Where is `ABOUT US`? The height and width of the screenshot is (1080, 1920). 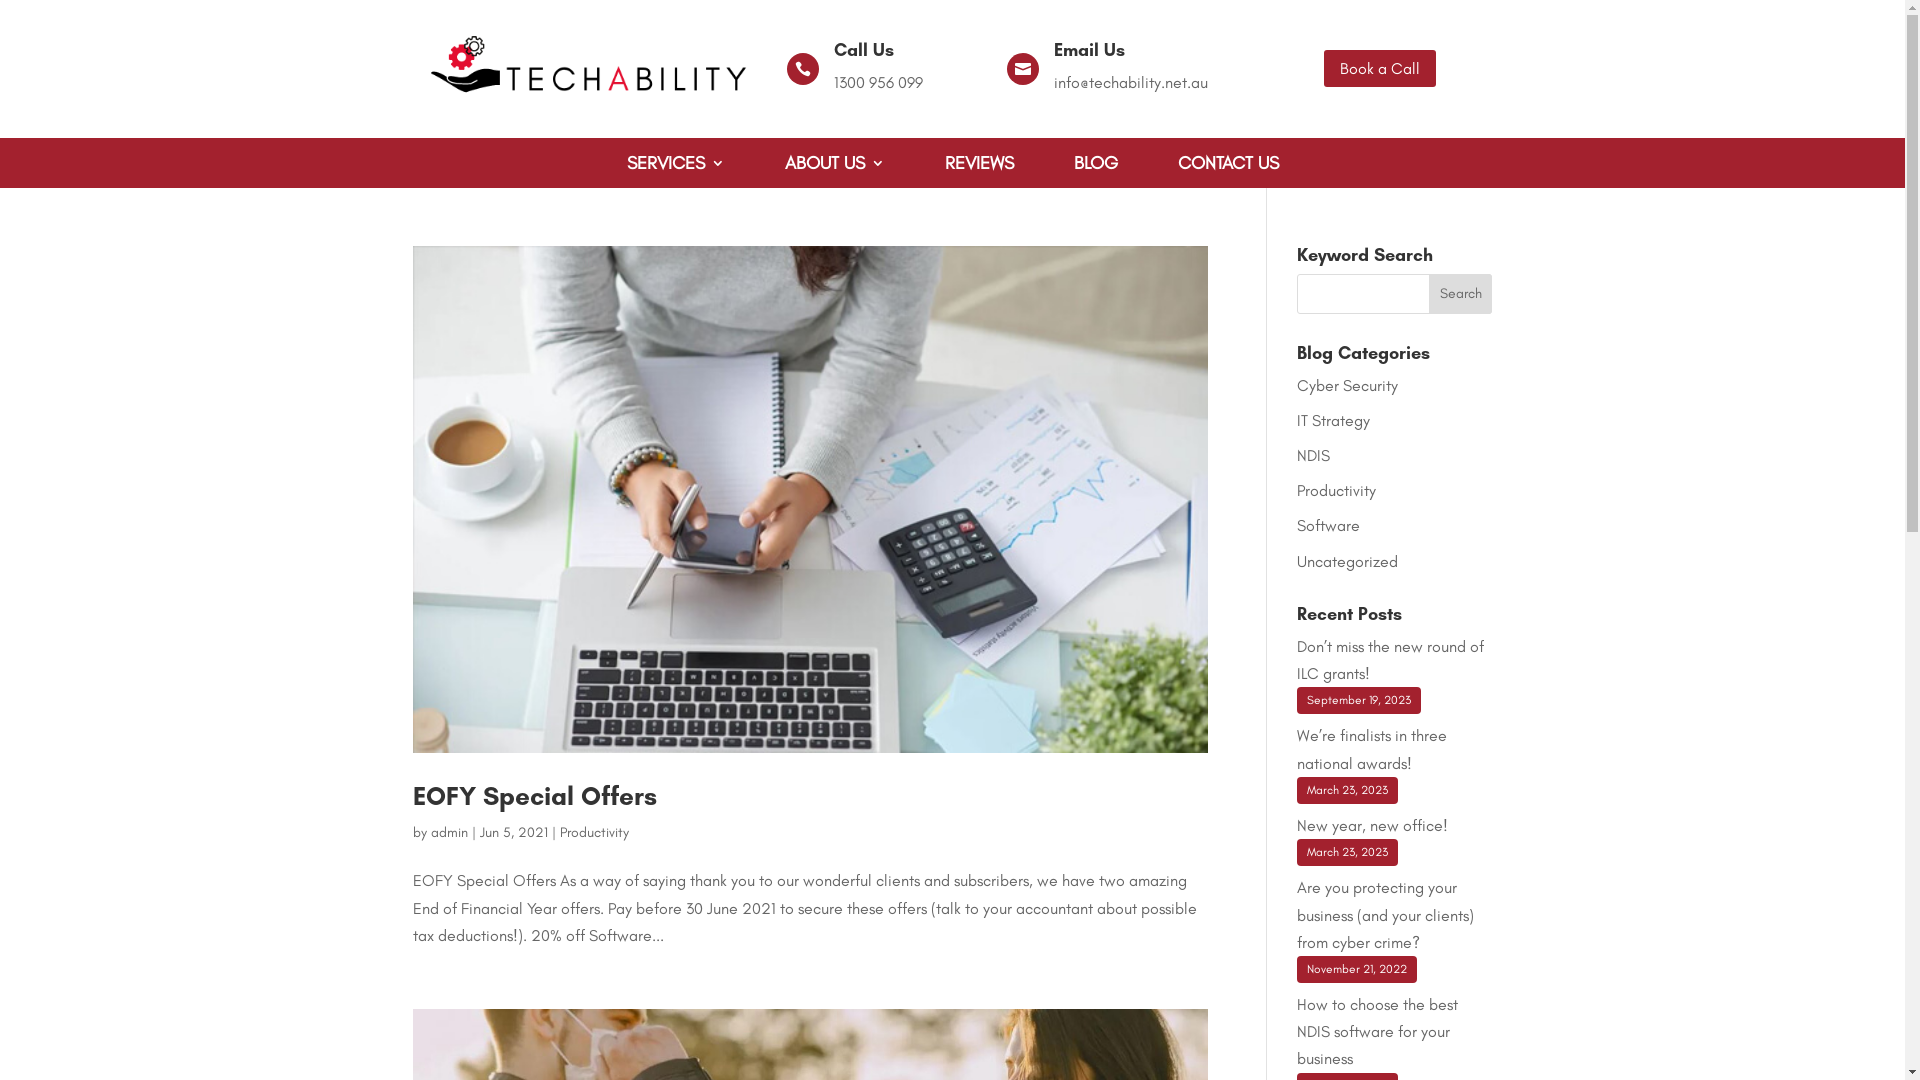 ABOUT US is located at coordinates (834, 166).